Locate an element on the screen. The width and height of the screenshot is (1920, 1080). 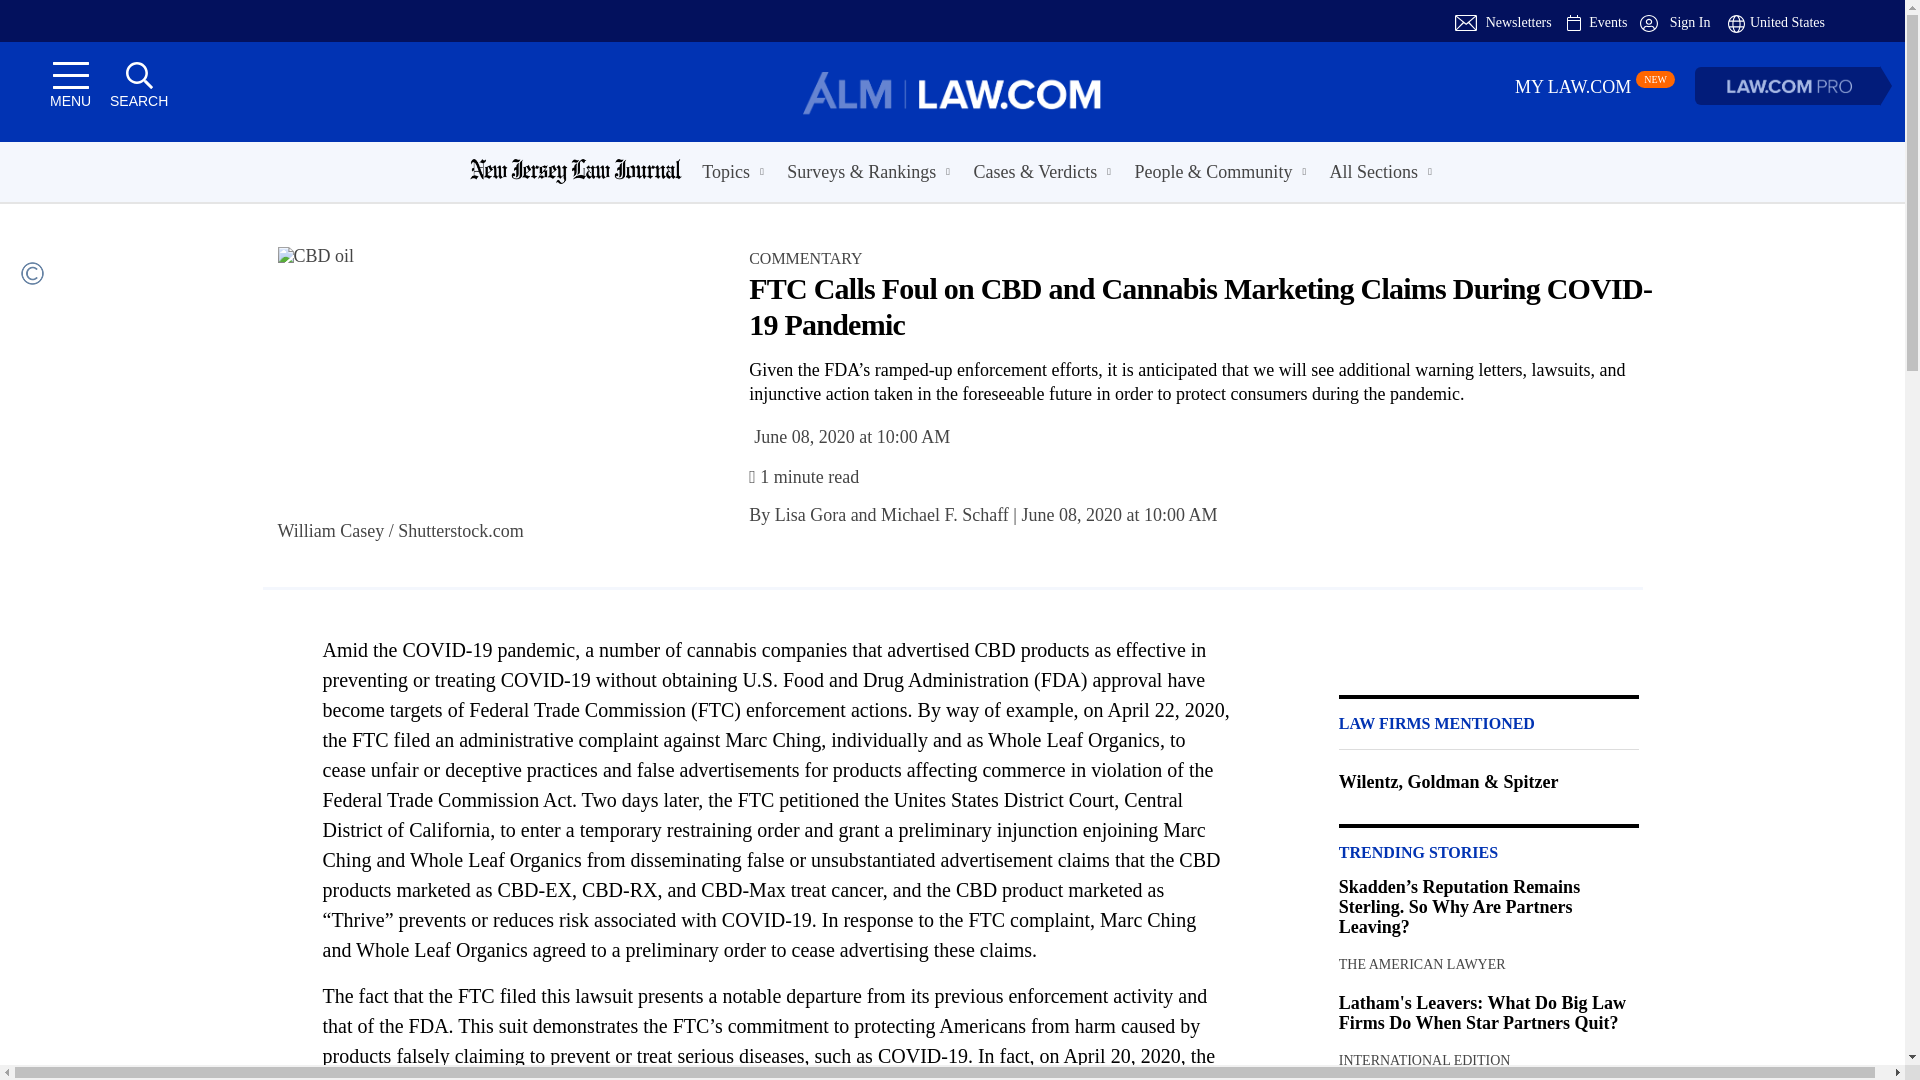
United States is located at coordinates (1776, 22).